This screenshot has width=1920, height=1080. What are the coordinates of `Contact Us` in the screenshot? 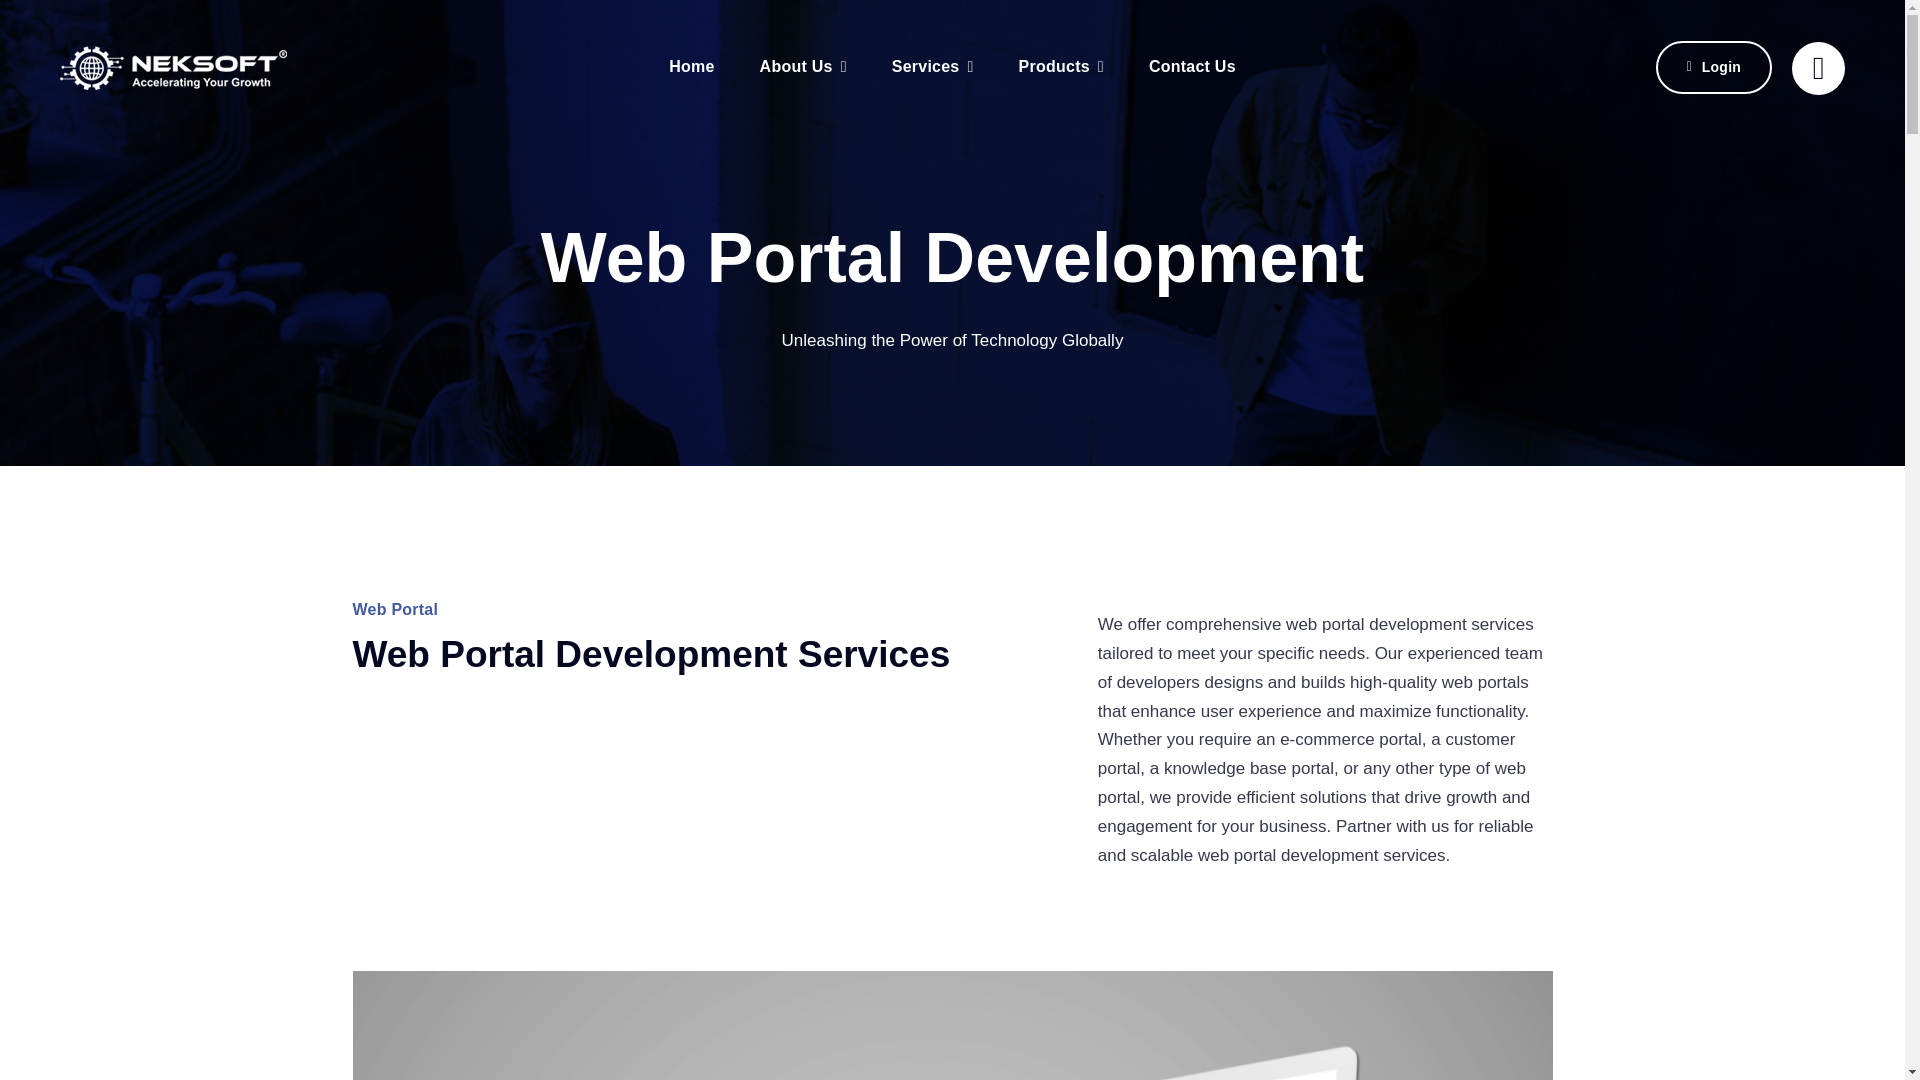 It's located at (1192, 67).